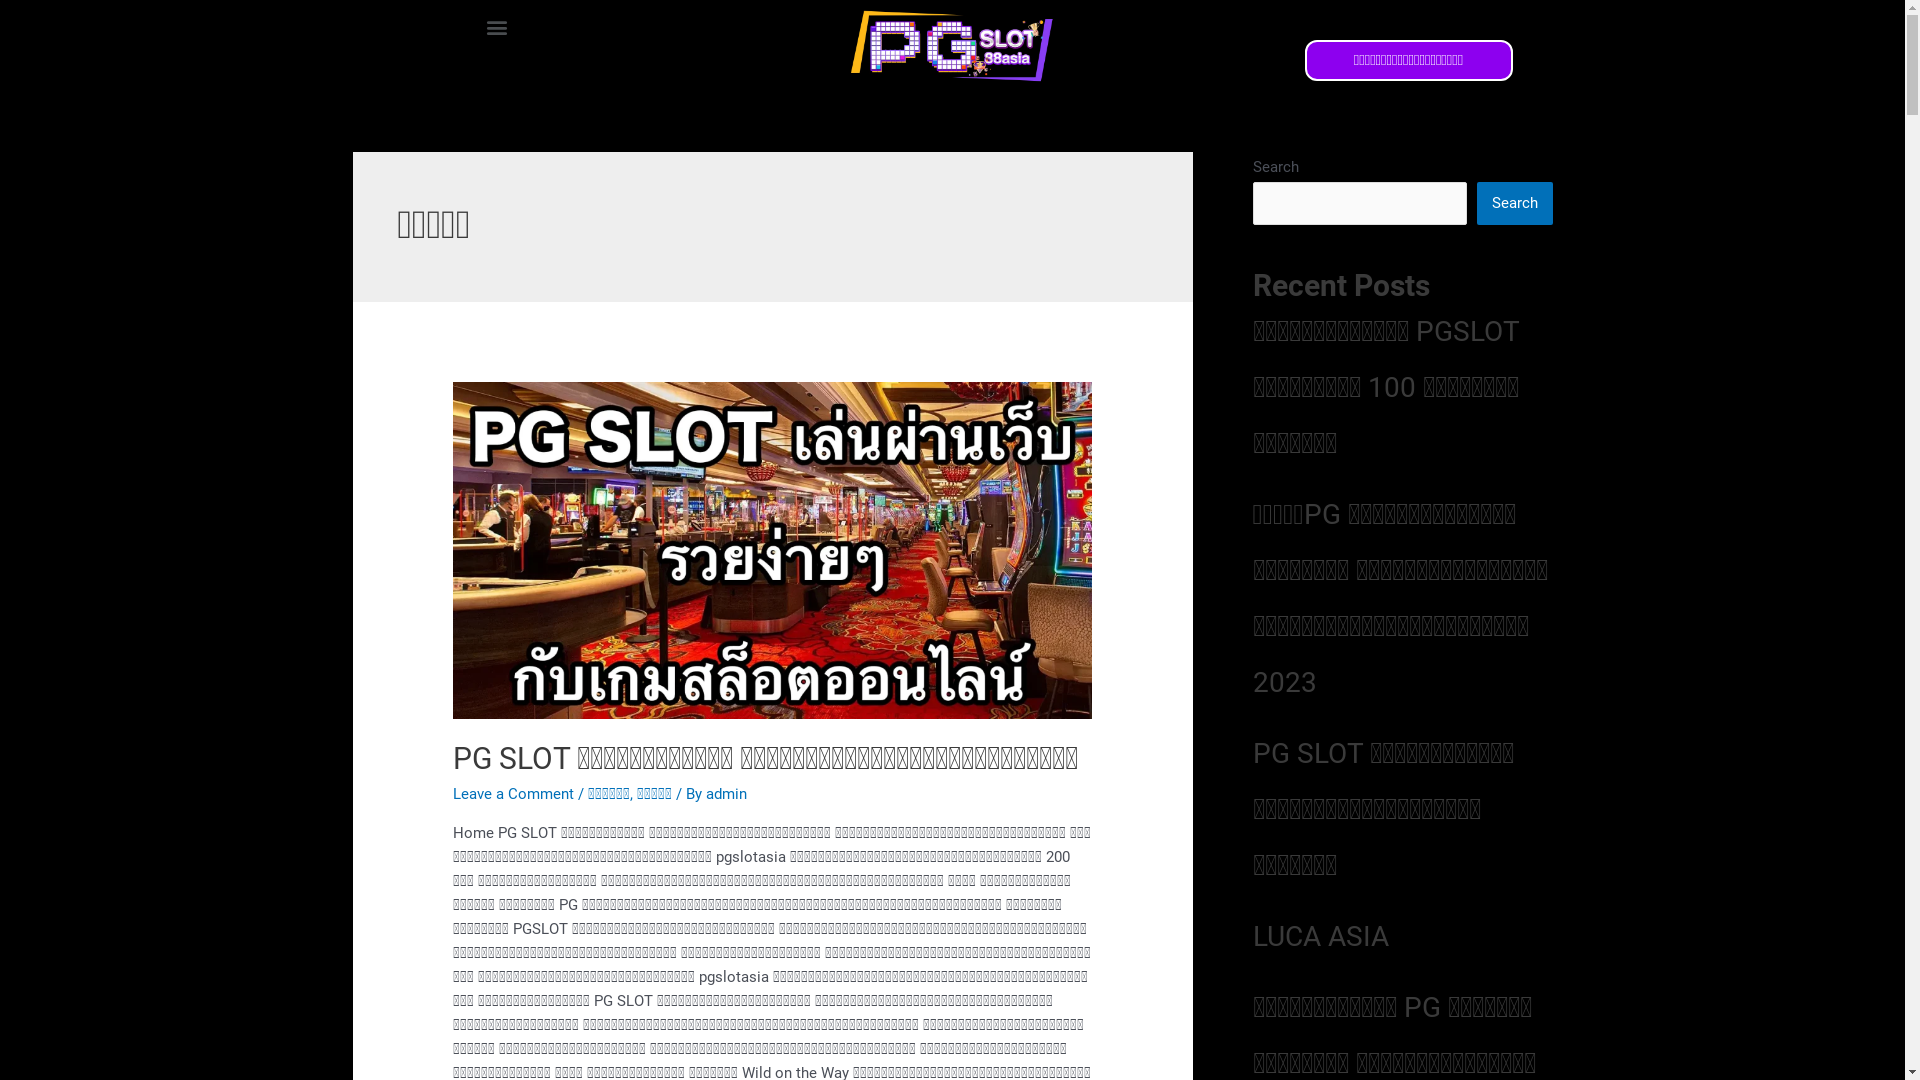  What do you see at coordinates (1514, 204) in the screenshot?
I see `Search` at bounding box center [1514, 204].